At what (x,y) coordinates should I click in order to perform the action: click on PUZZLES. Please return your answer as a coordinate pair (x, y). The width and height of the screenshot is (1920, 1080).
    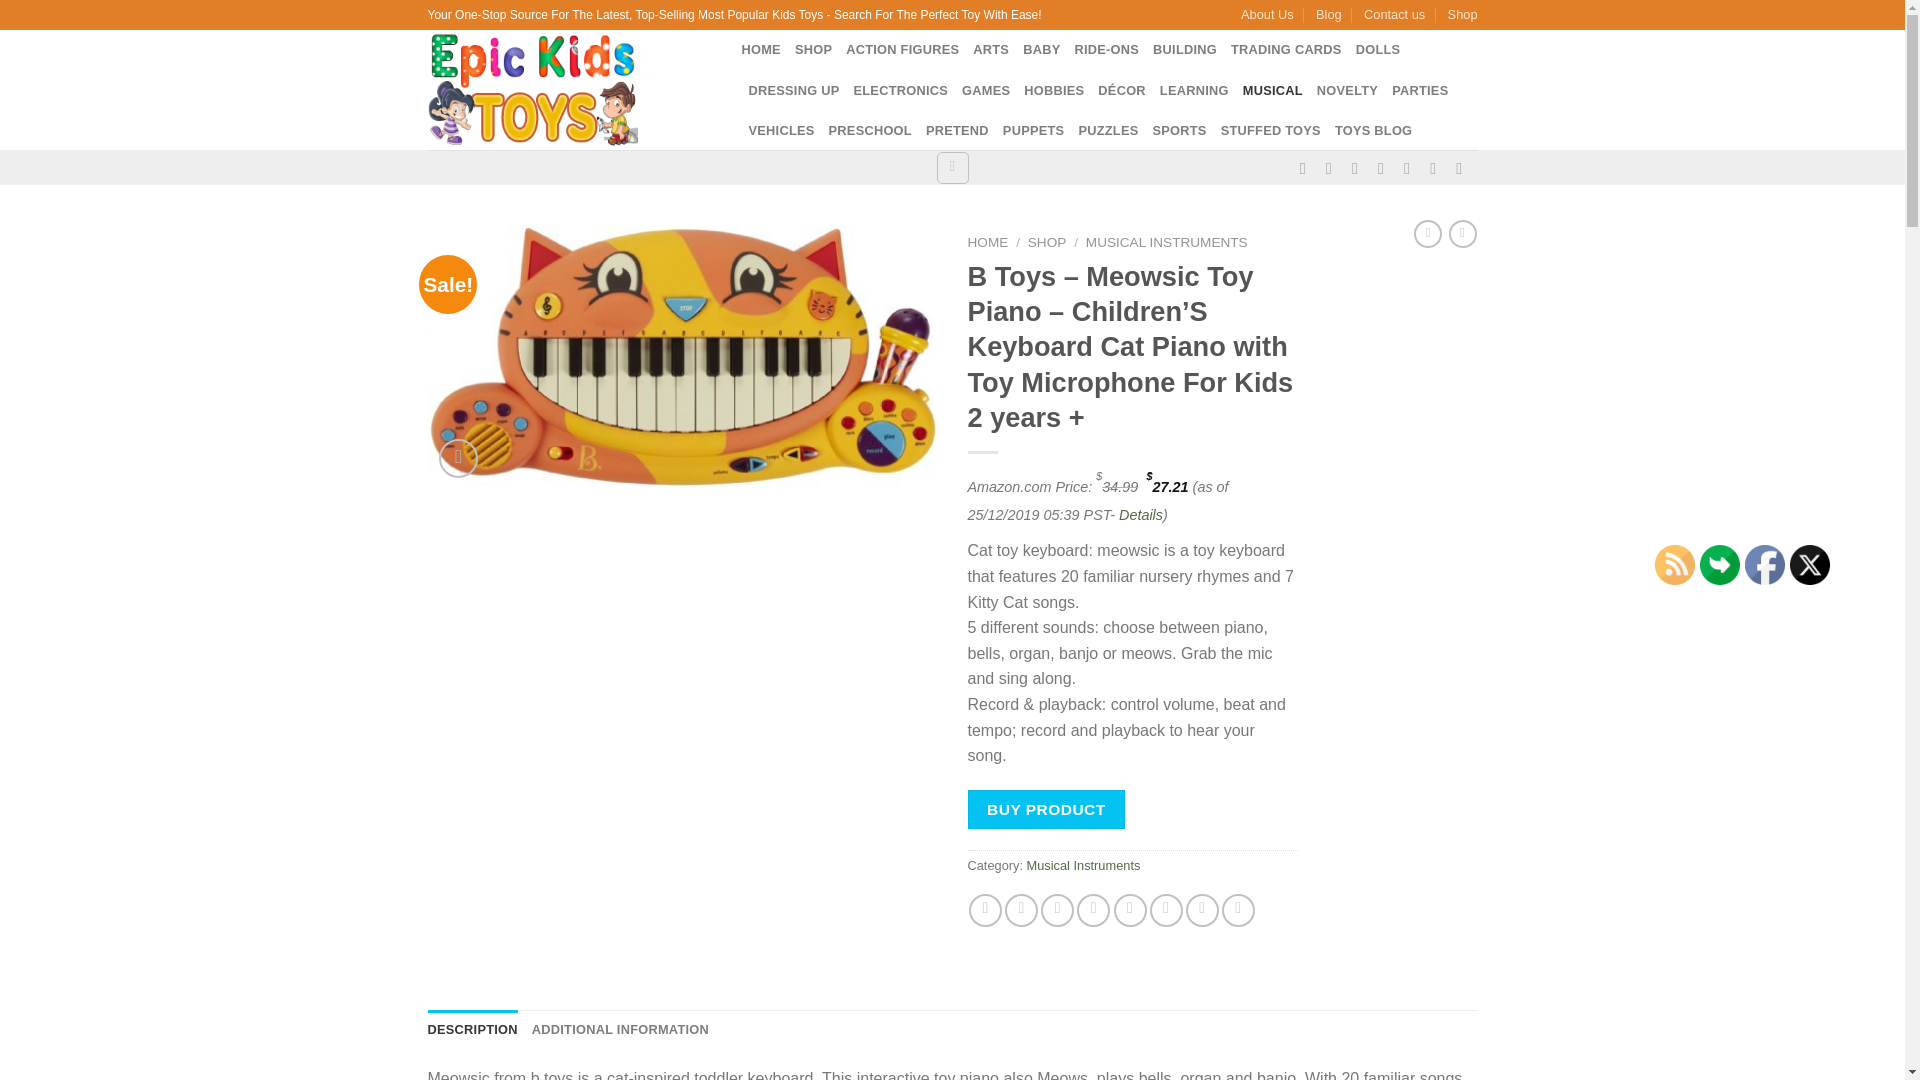
    Looking at the image, I should click on (1108, 131).